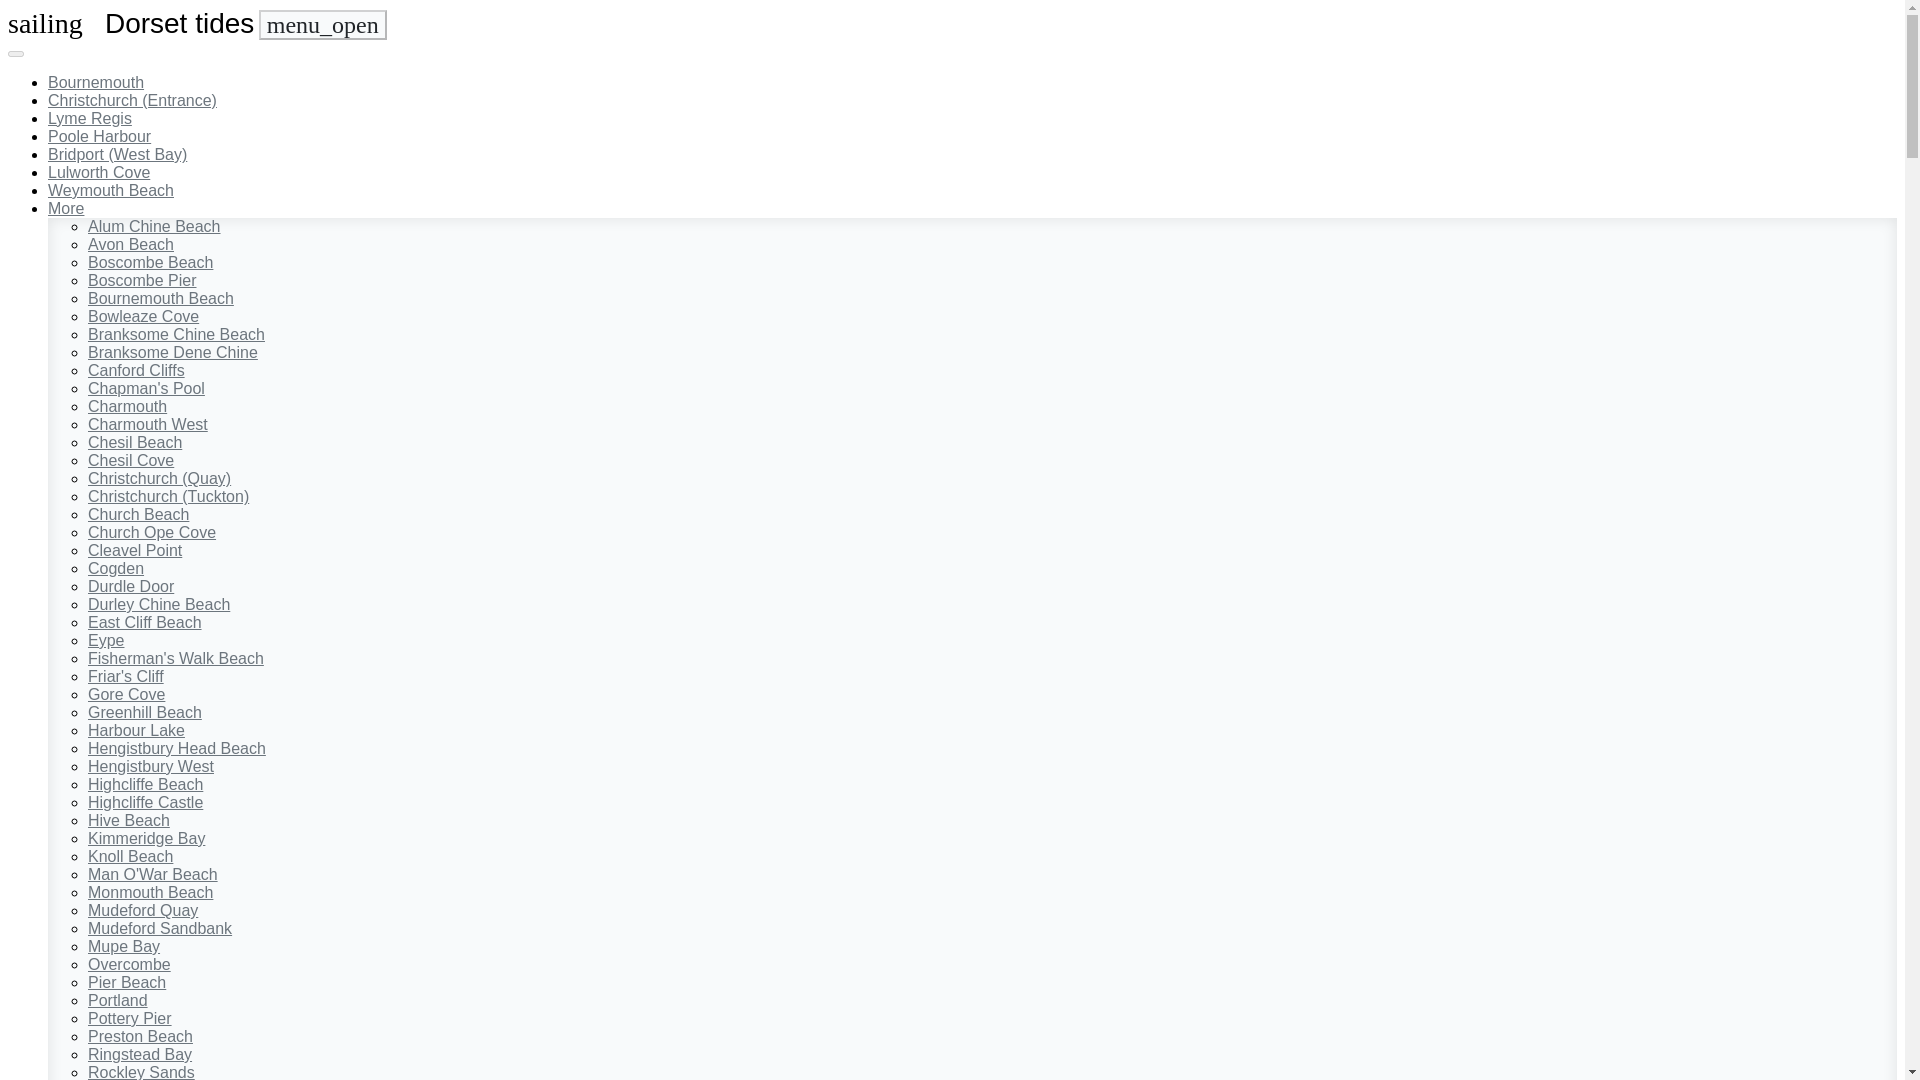 The width and height of the screenshot is (1920, 1080). I want to click on East Cliff Beach, so click(144, 622).